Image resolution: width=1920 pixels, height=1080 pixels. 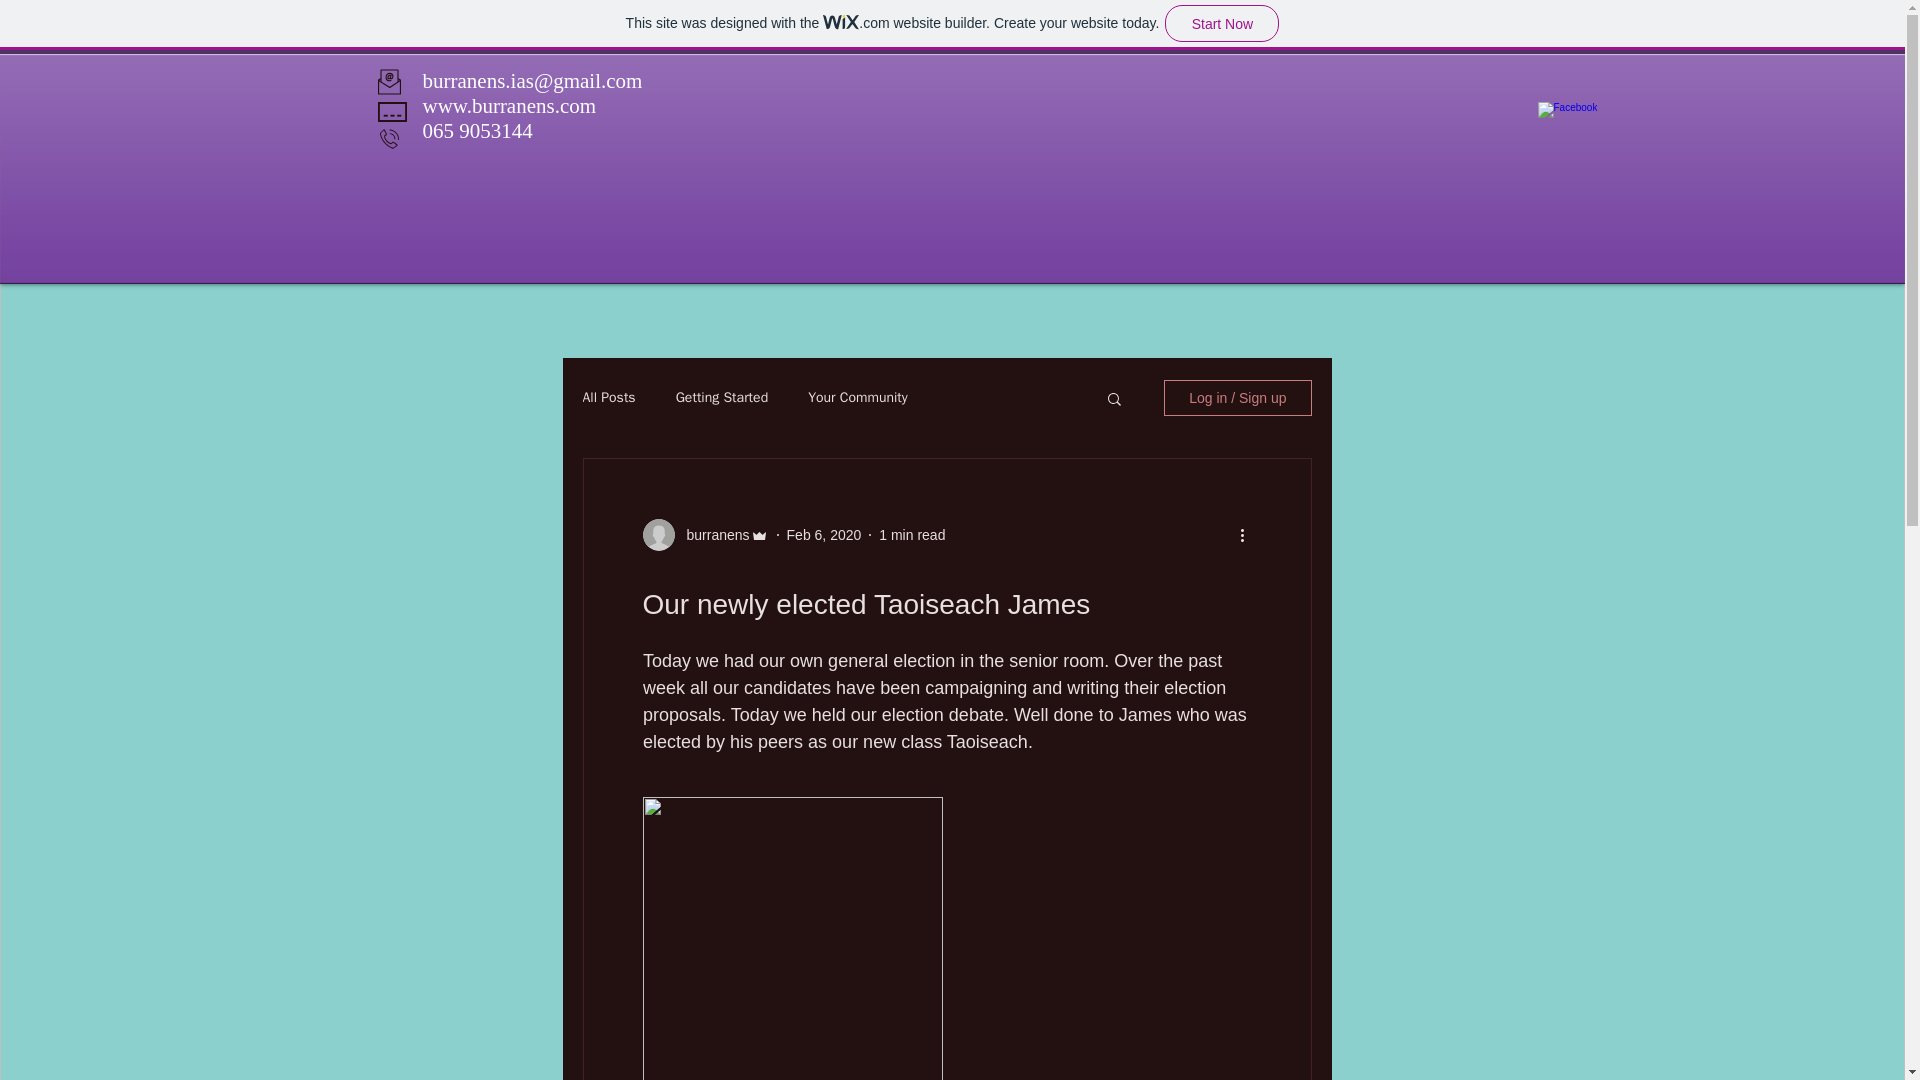 I want to click on Feb 6, 2020, so click(x=824, y=534).